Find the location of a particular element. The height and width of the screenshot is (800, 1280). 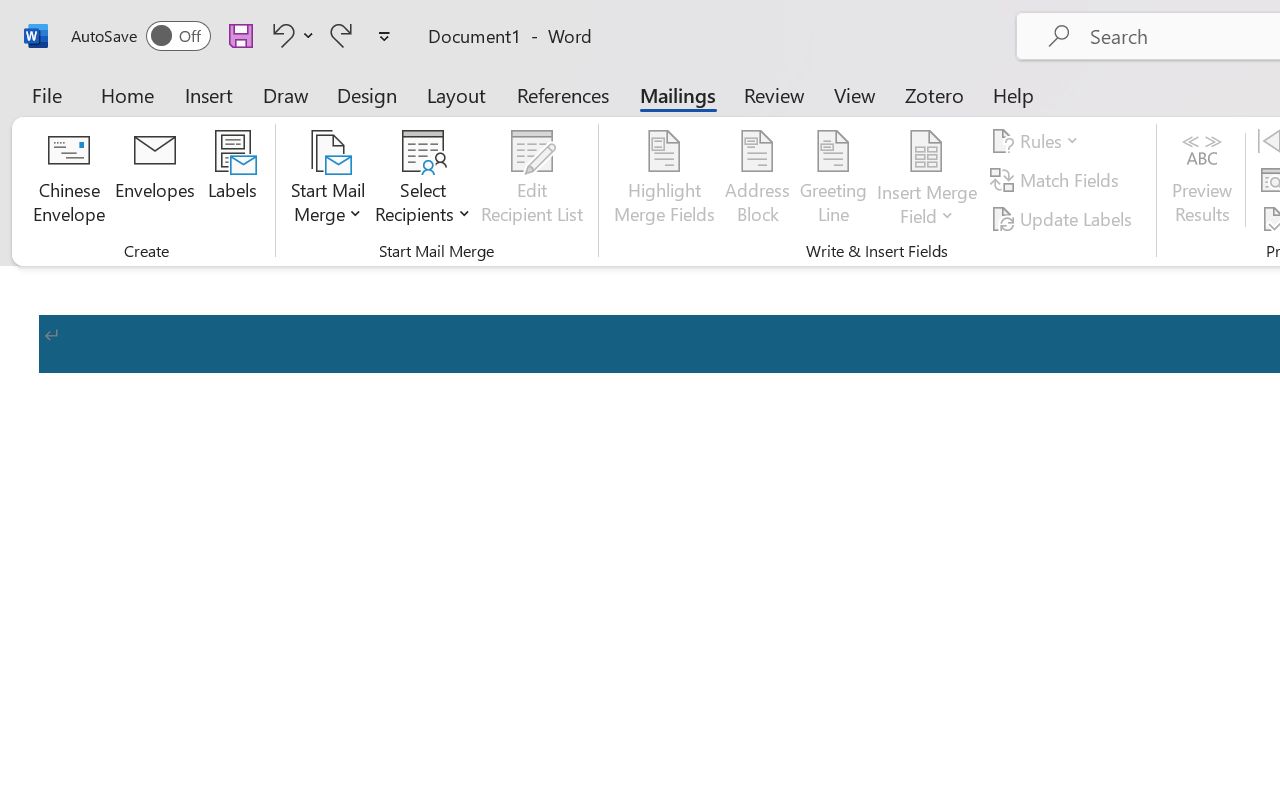

Highlight Merge Fields is located at coordinates (664, 180).